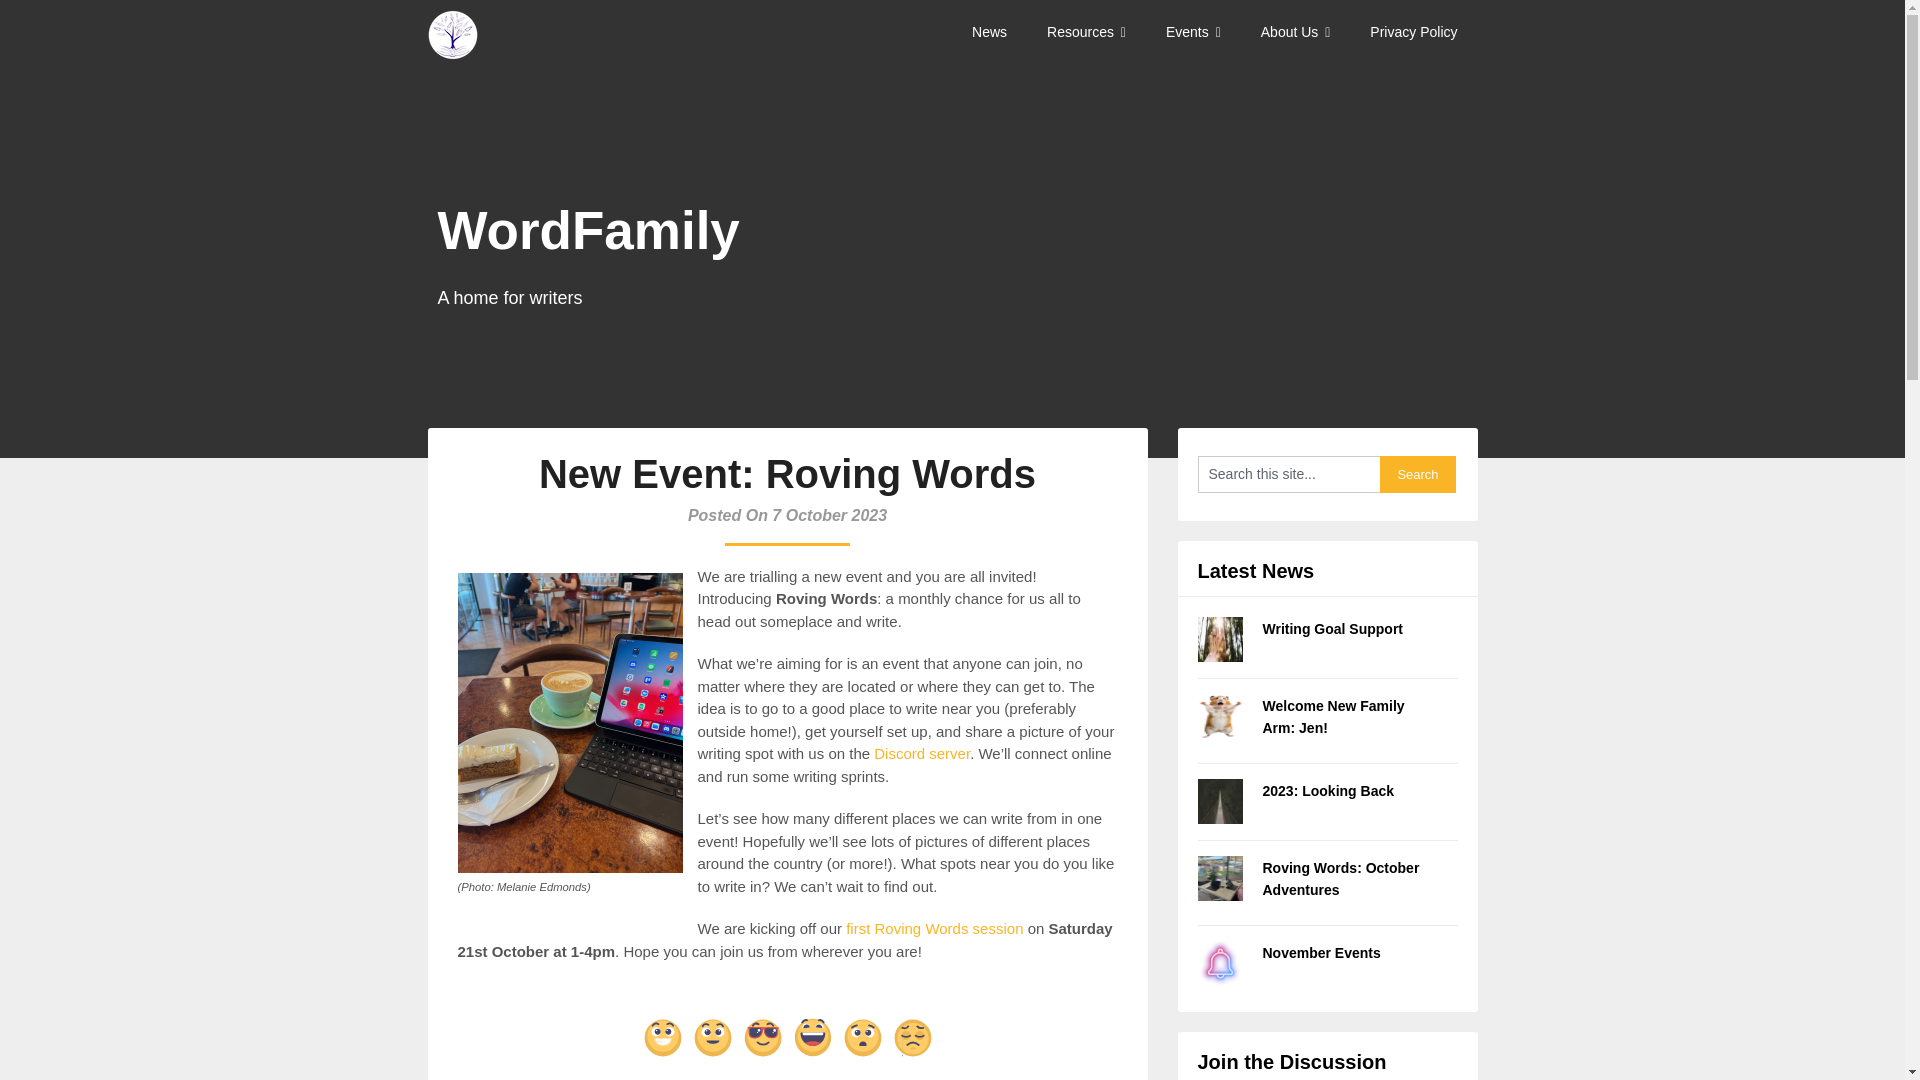 The height and width of the screenshot is (1080, 1920). Describe the element at coordinates (1418, 474) in the screenshot. I see `Search` at that location.